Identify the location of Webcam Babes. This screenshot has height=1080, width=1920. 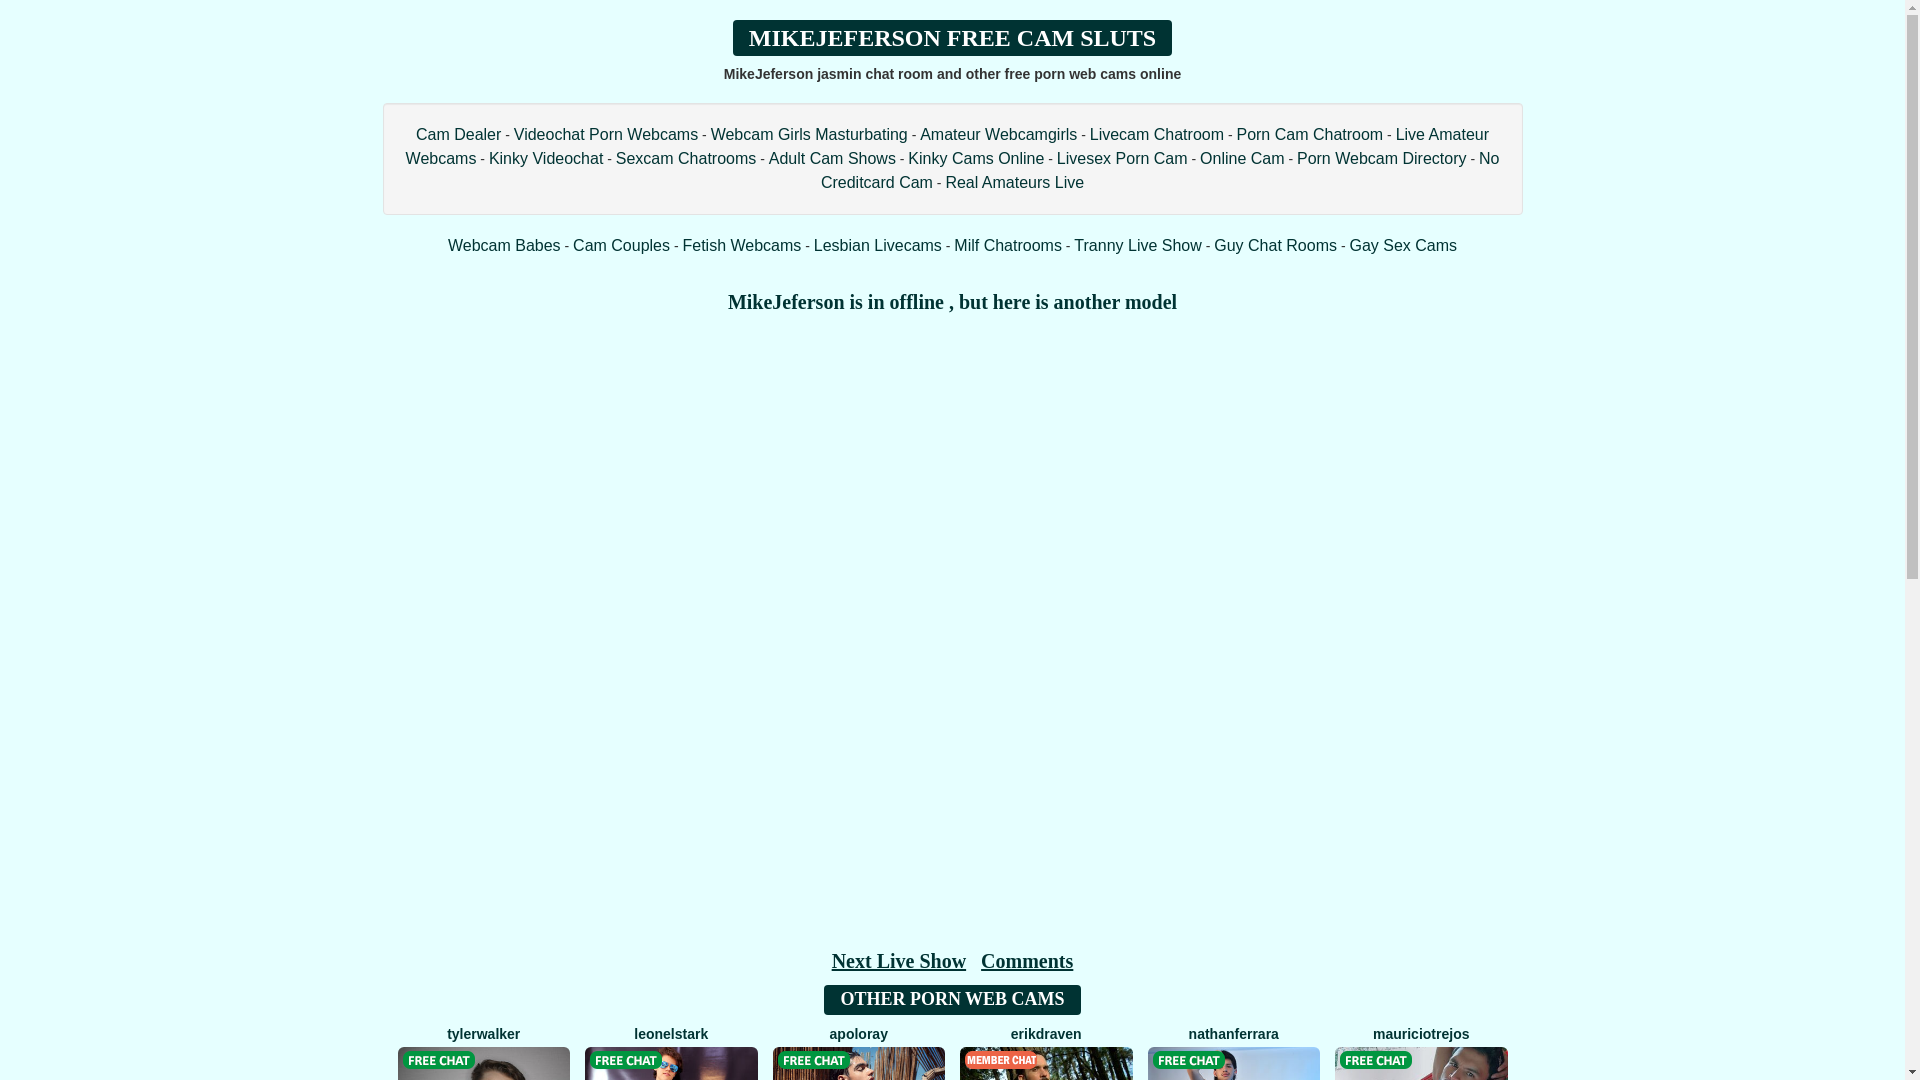
(504, 244).